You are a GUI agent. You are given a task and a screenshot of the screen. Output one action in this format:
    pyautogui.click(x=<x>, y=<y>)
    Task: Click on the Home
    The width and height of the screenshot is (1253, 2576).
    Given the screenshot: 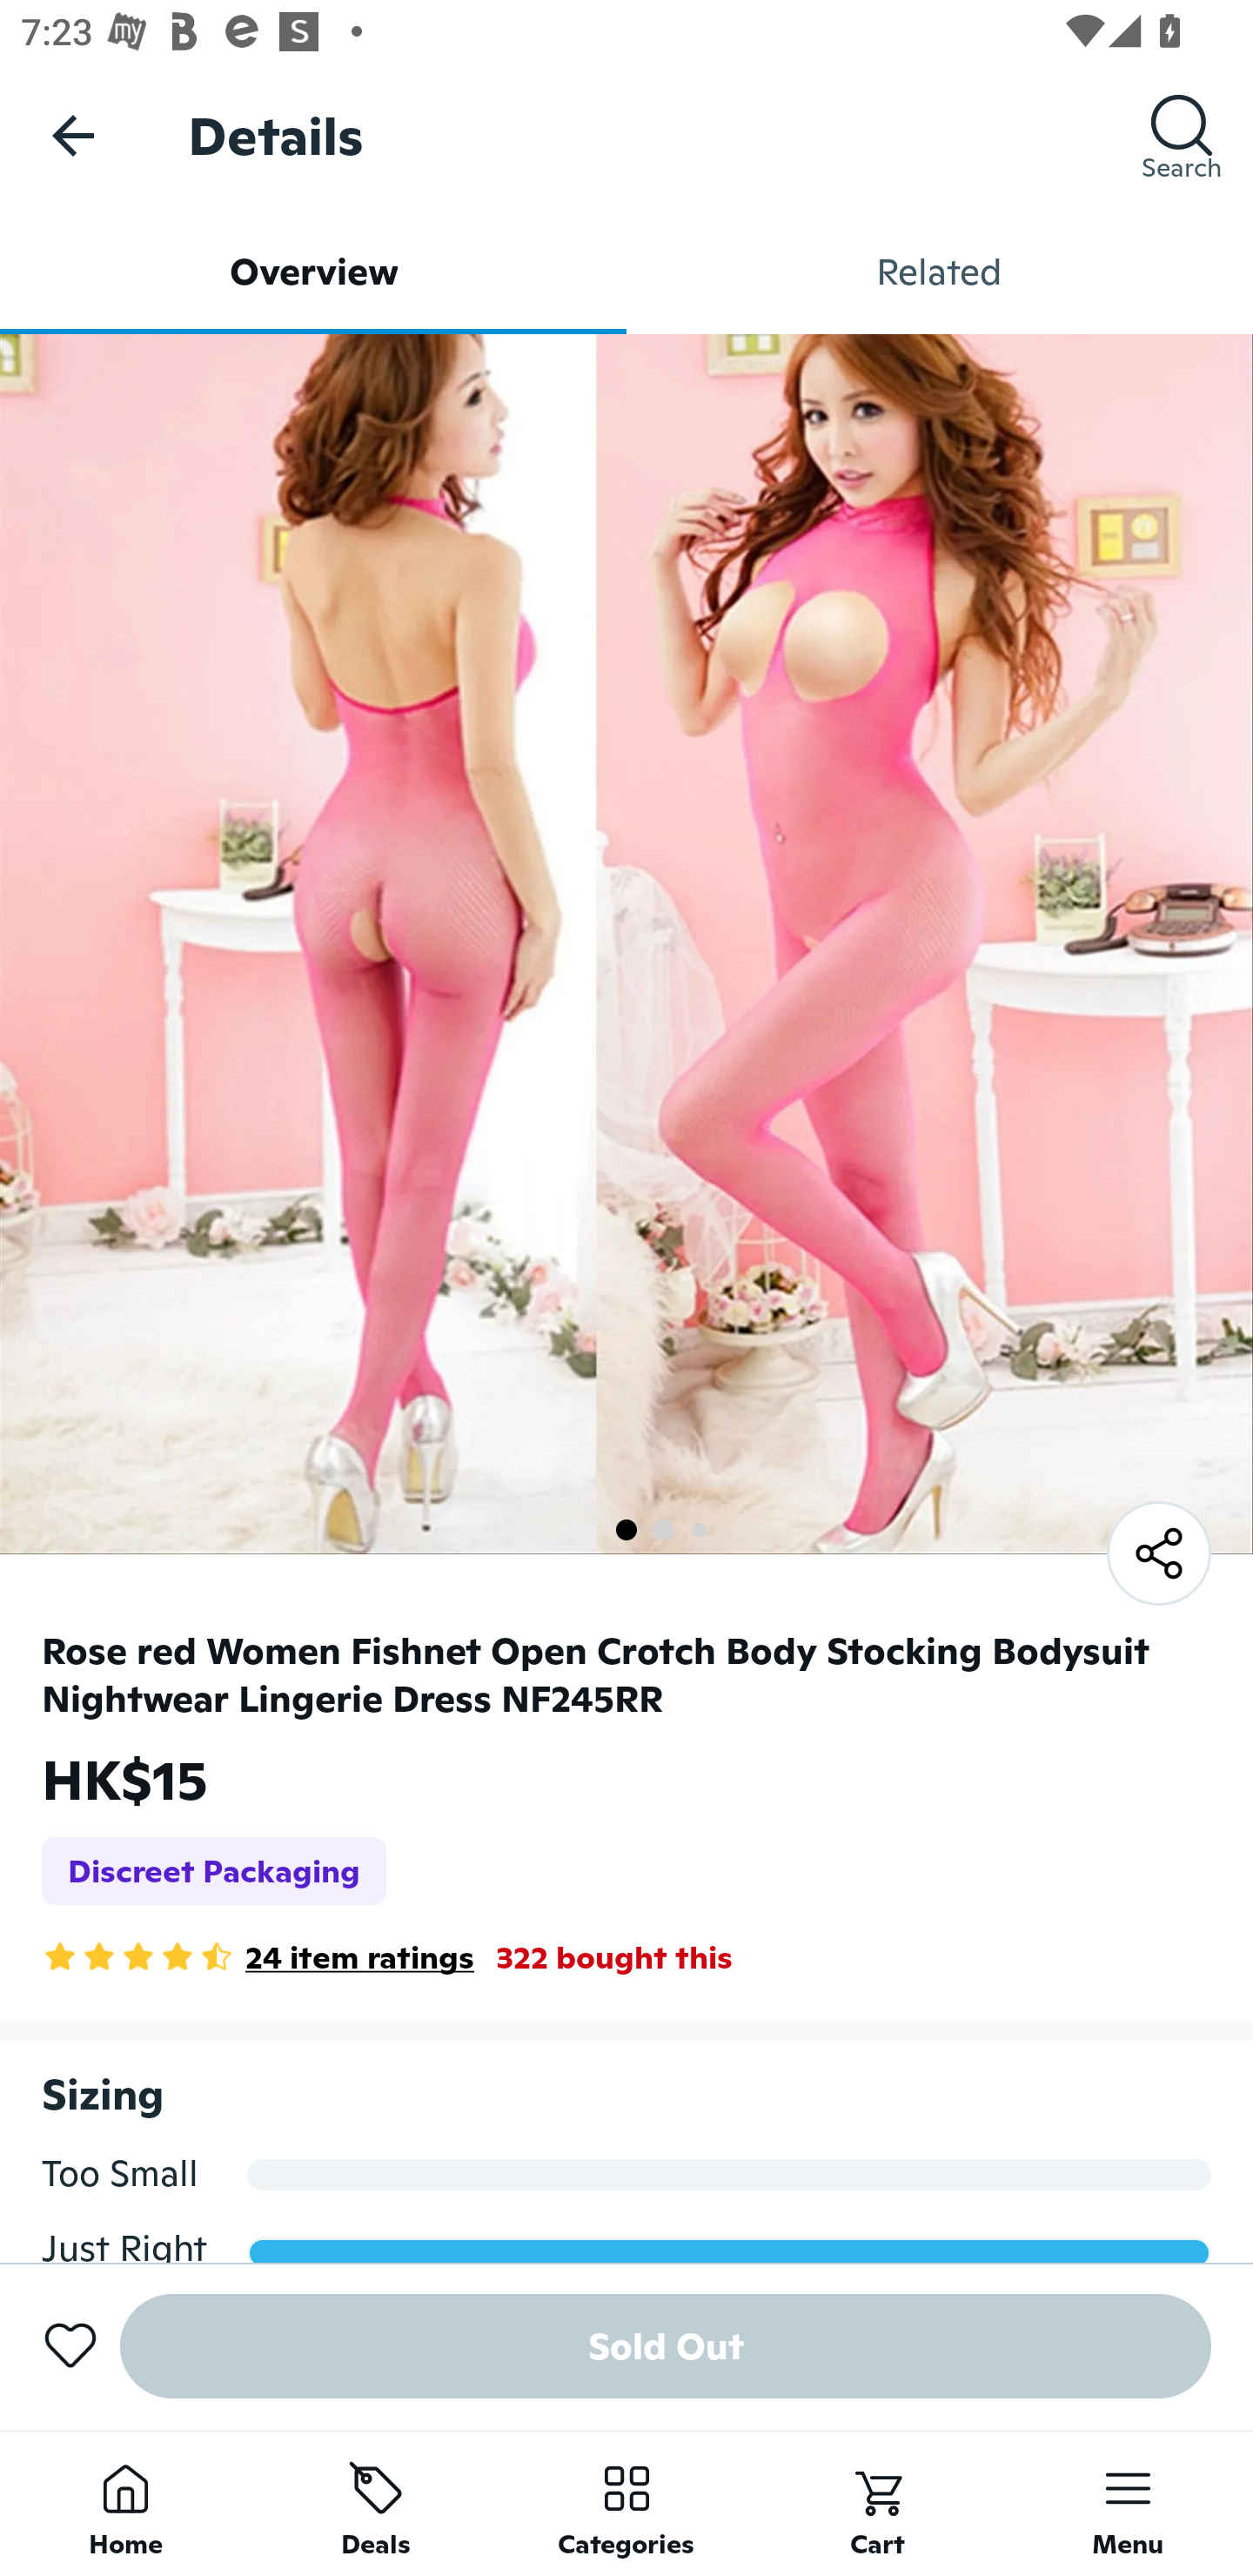 What is the action you would take?
    pyautogui.click(x=125, y=2503)
    